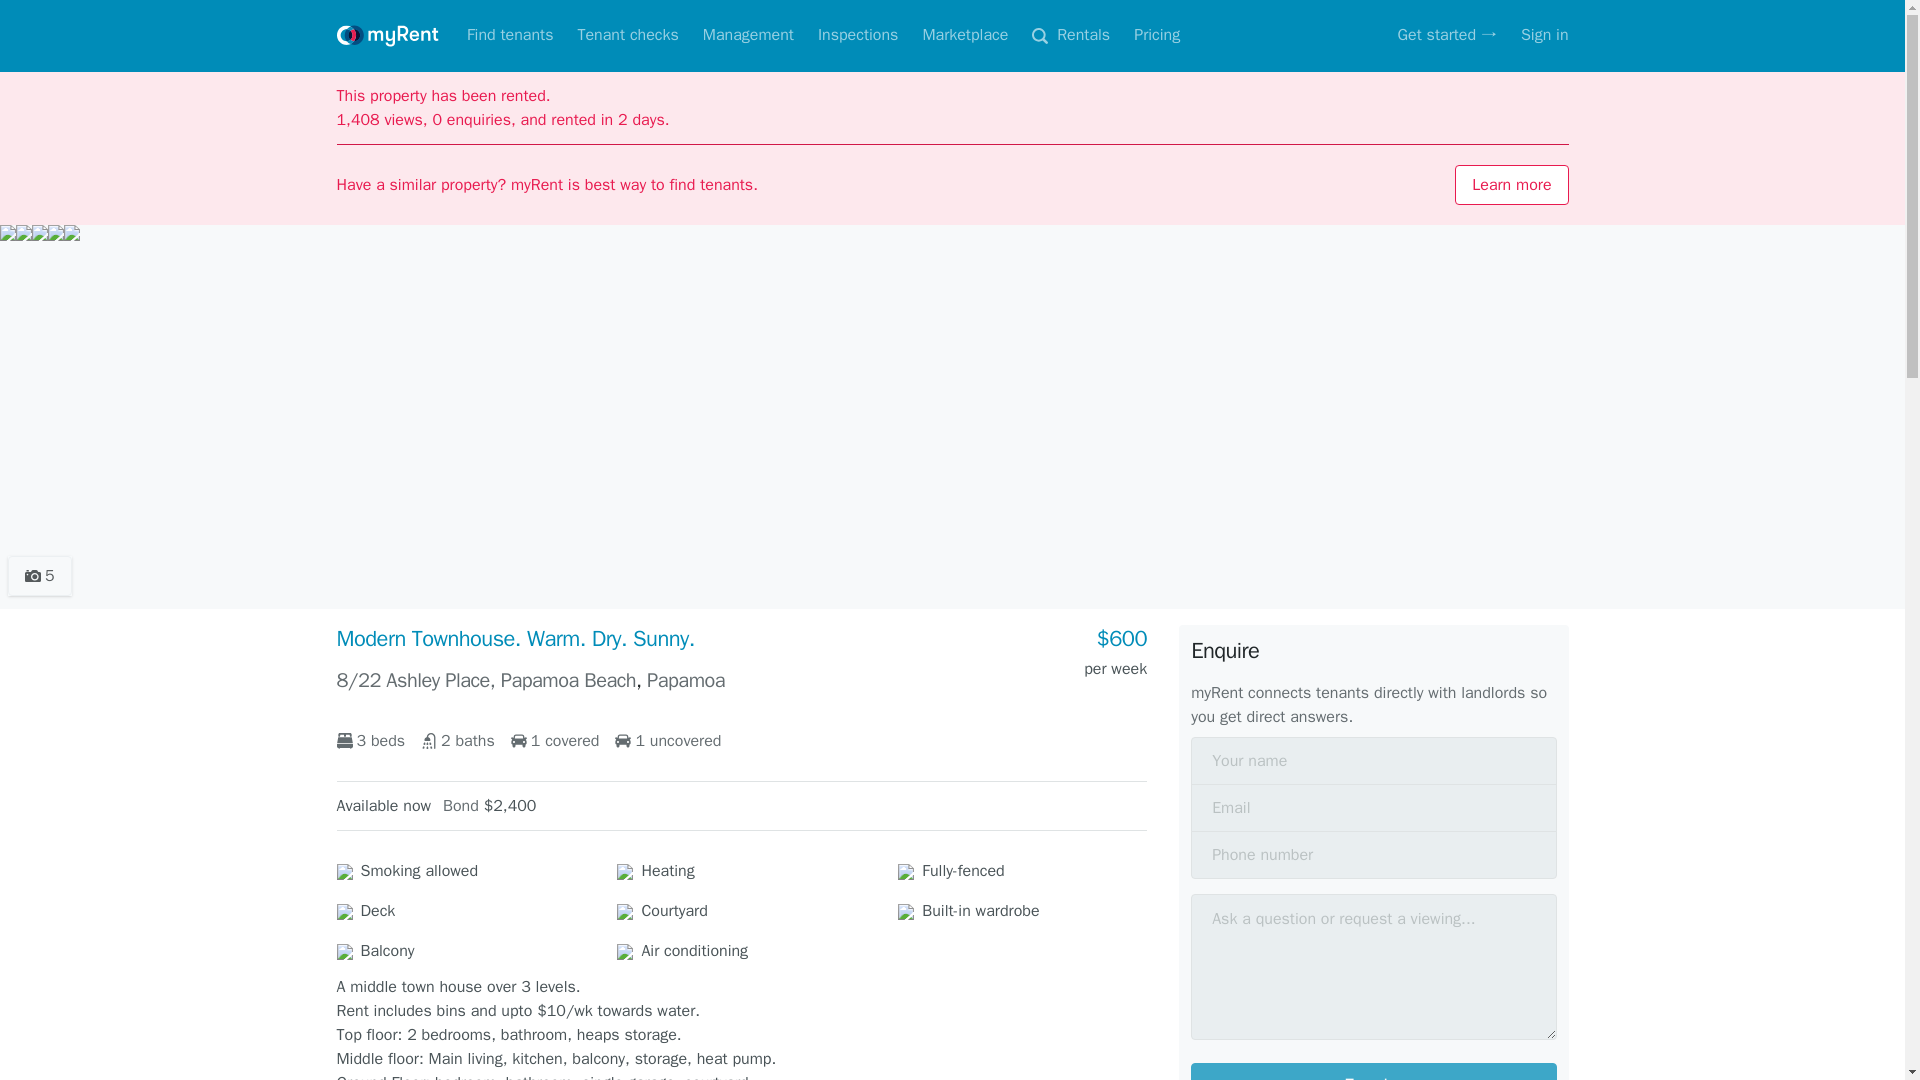  I want to click on Papamoa Beach, so click(568, 680).